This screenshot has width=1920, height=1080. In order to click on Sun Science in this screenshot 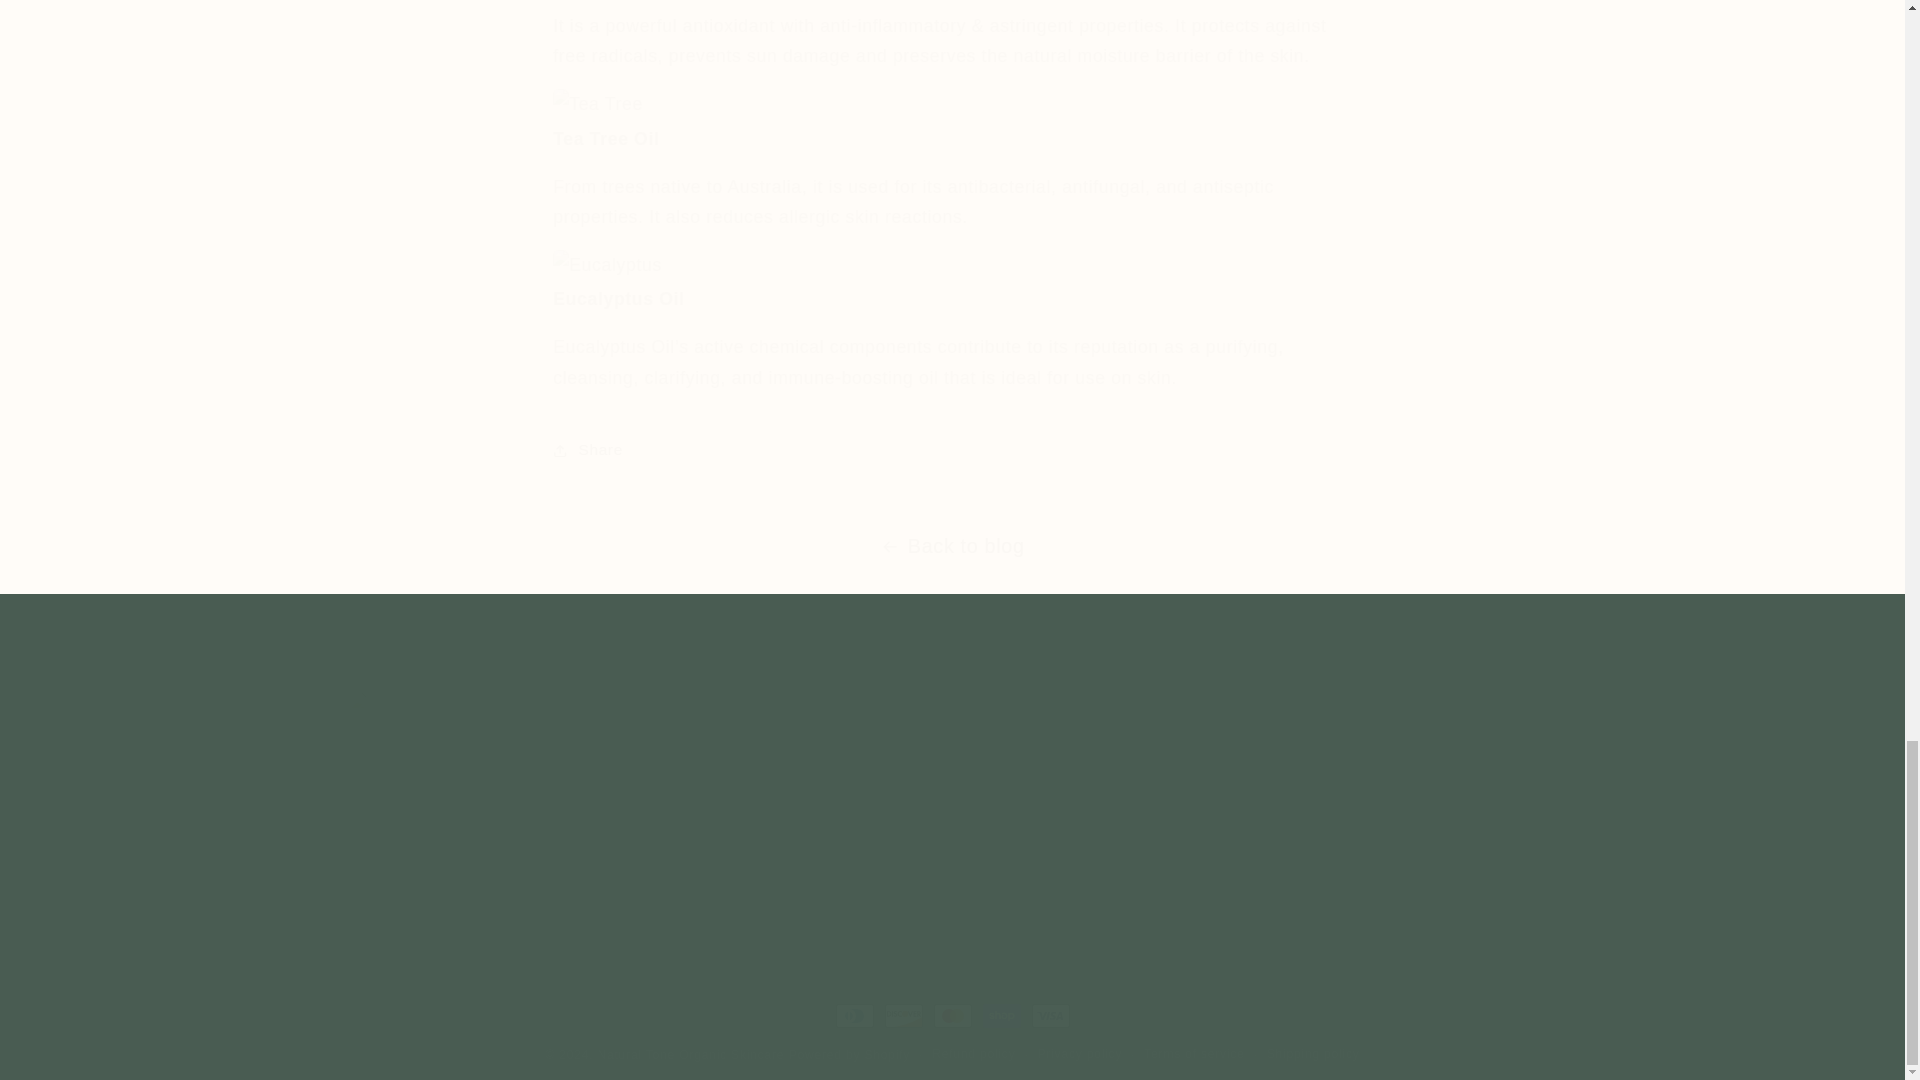, I will do `click(705, 864)`.